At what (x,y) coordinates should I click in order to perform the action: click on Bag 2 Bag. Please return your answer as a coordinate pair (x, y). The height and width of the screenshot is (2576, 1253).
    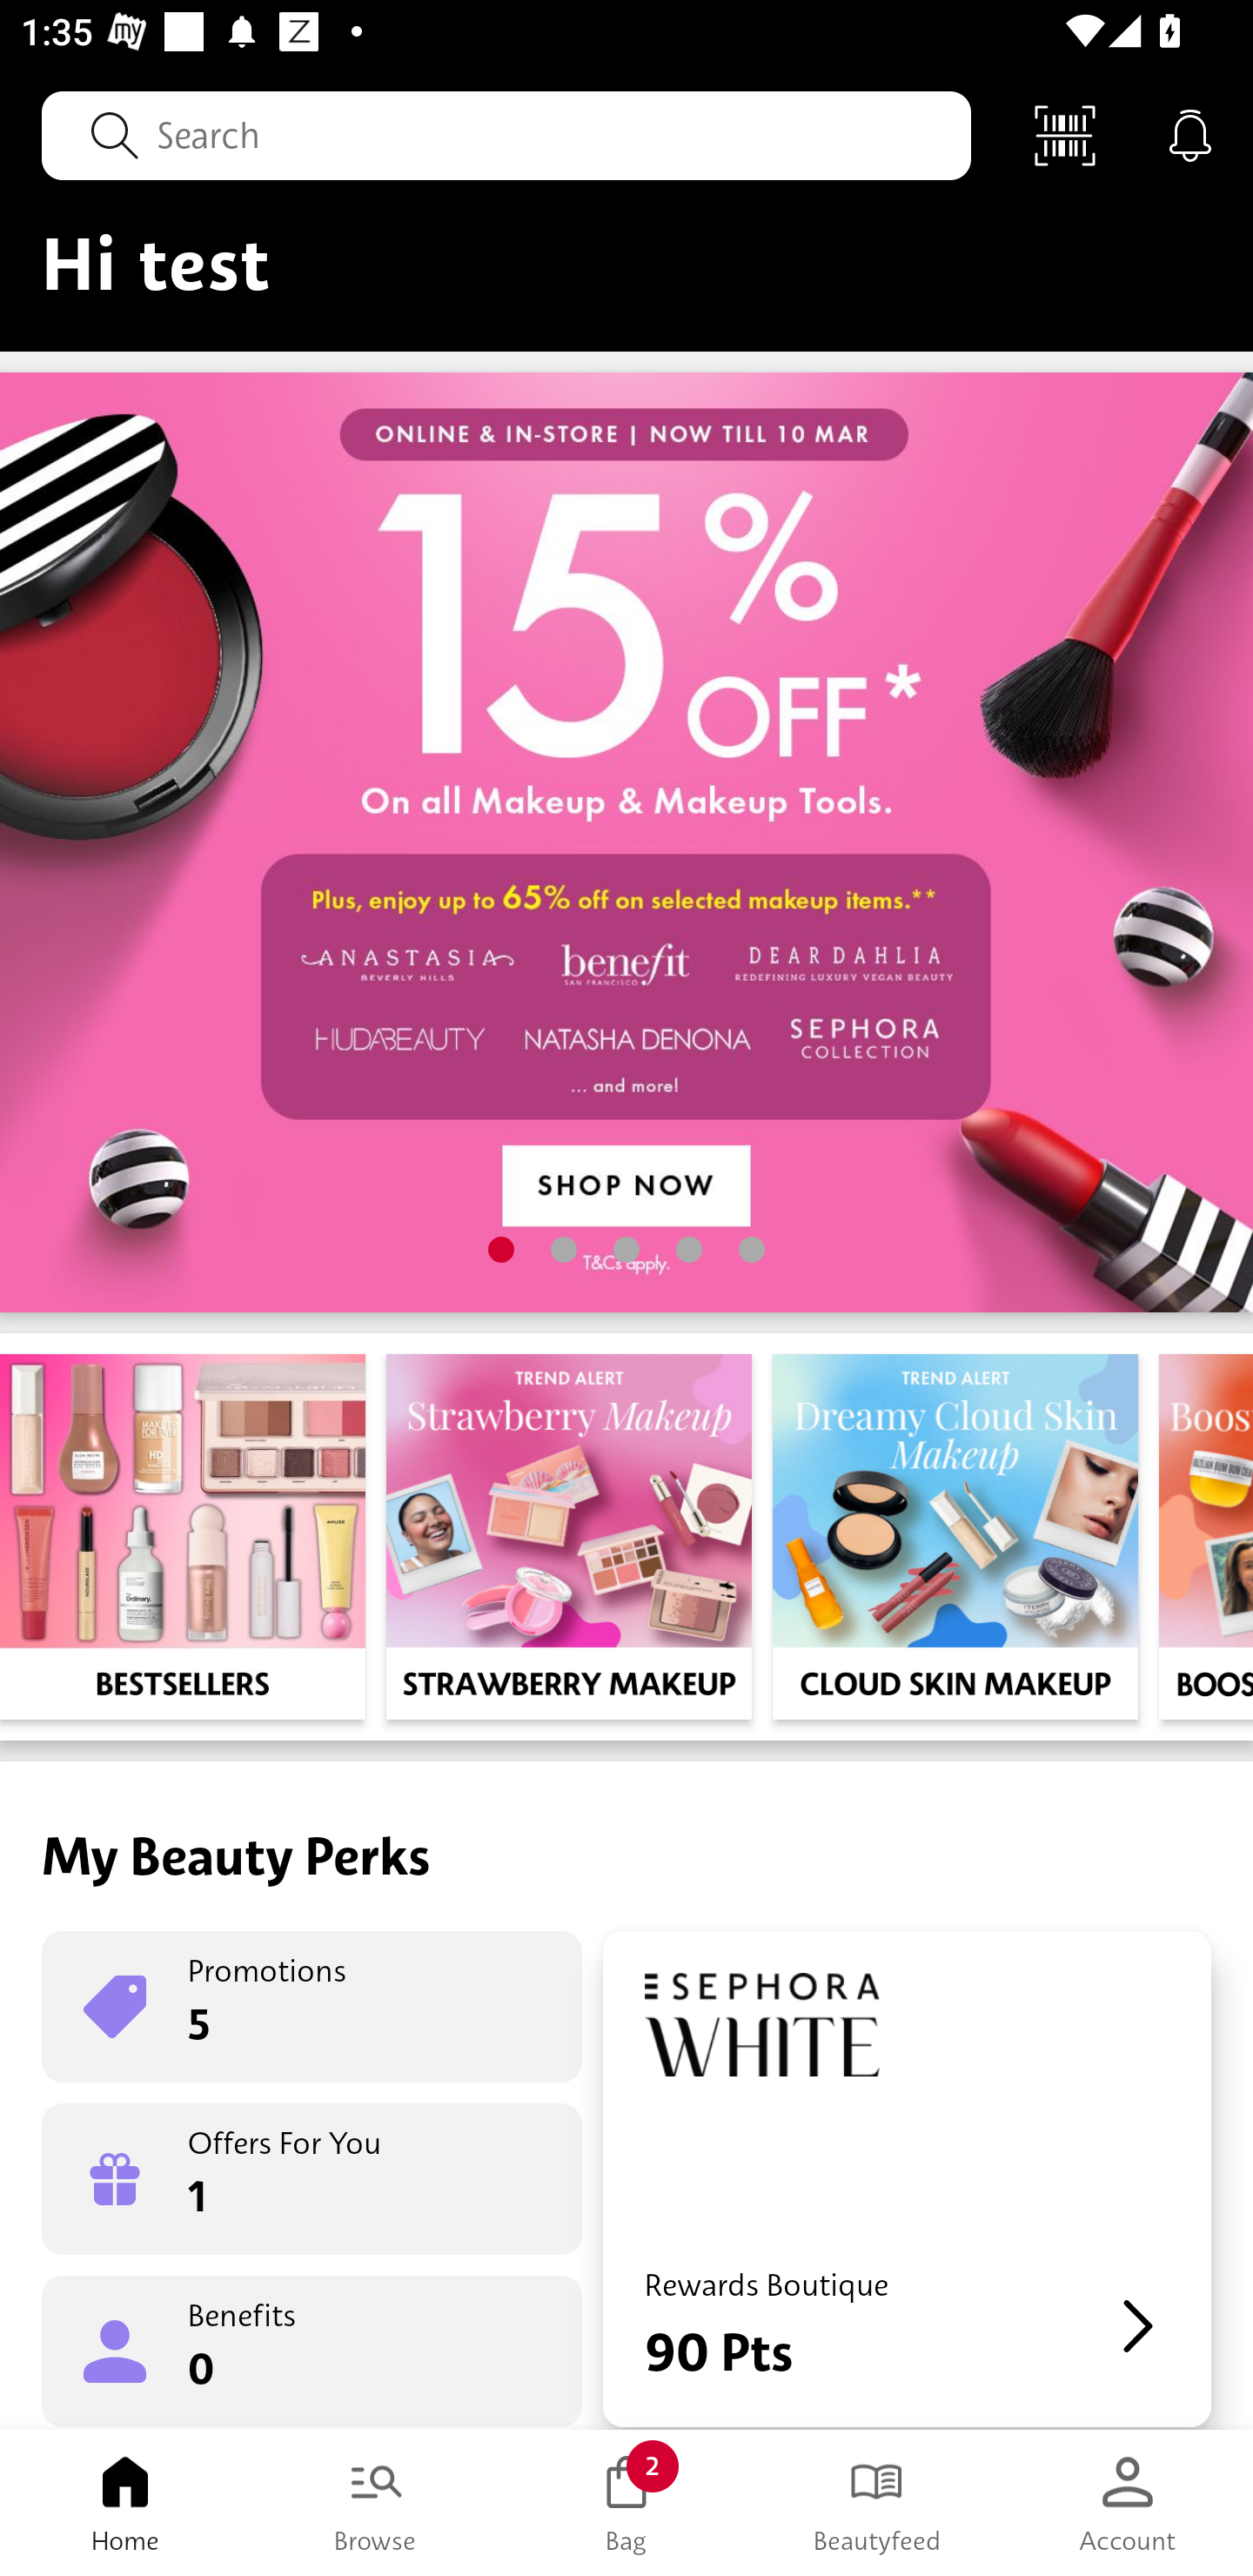
    Looking at the image, I should click on (626, 2503).